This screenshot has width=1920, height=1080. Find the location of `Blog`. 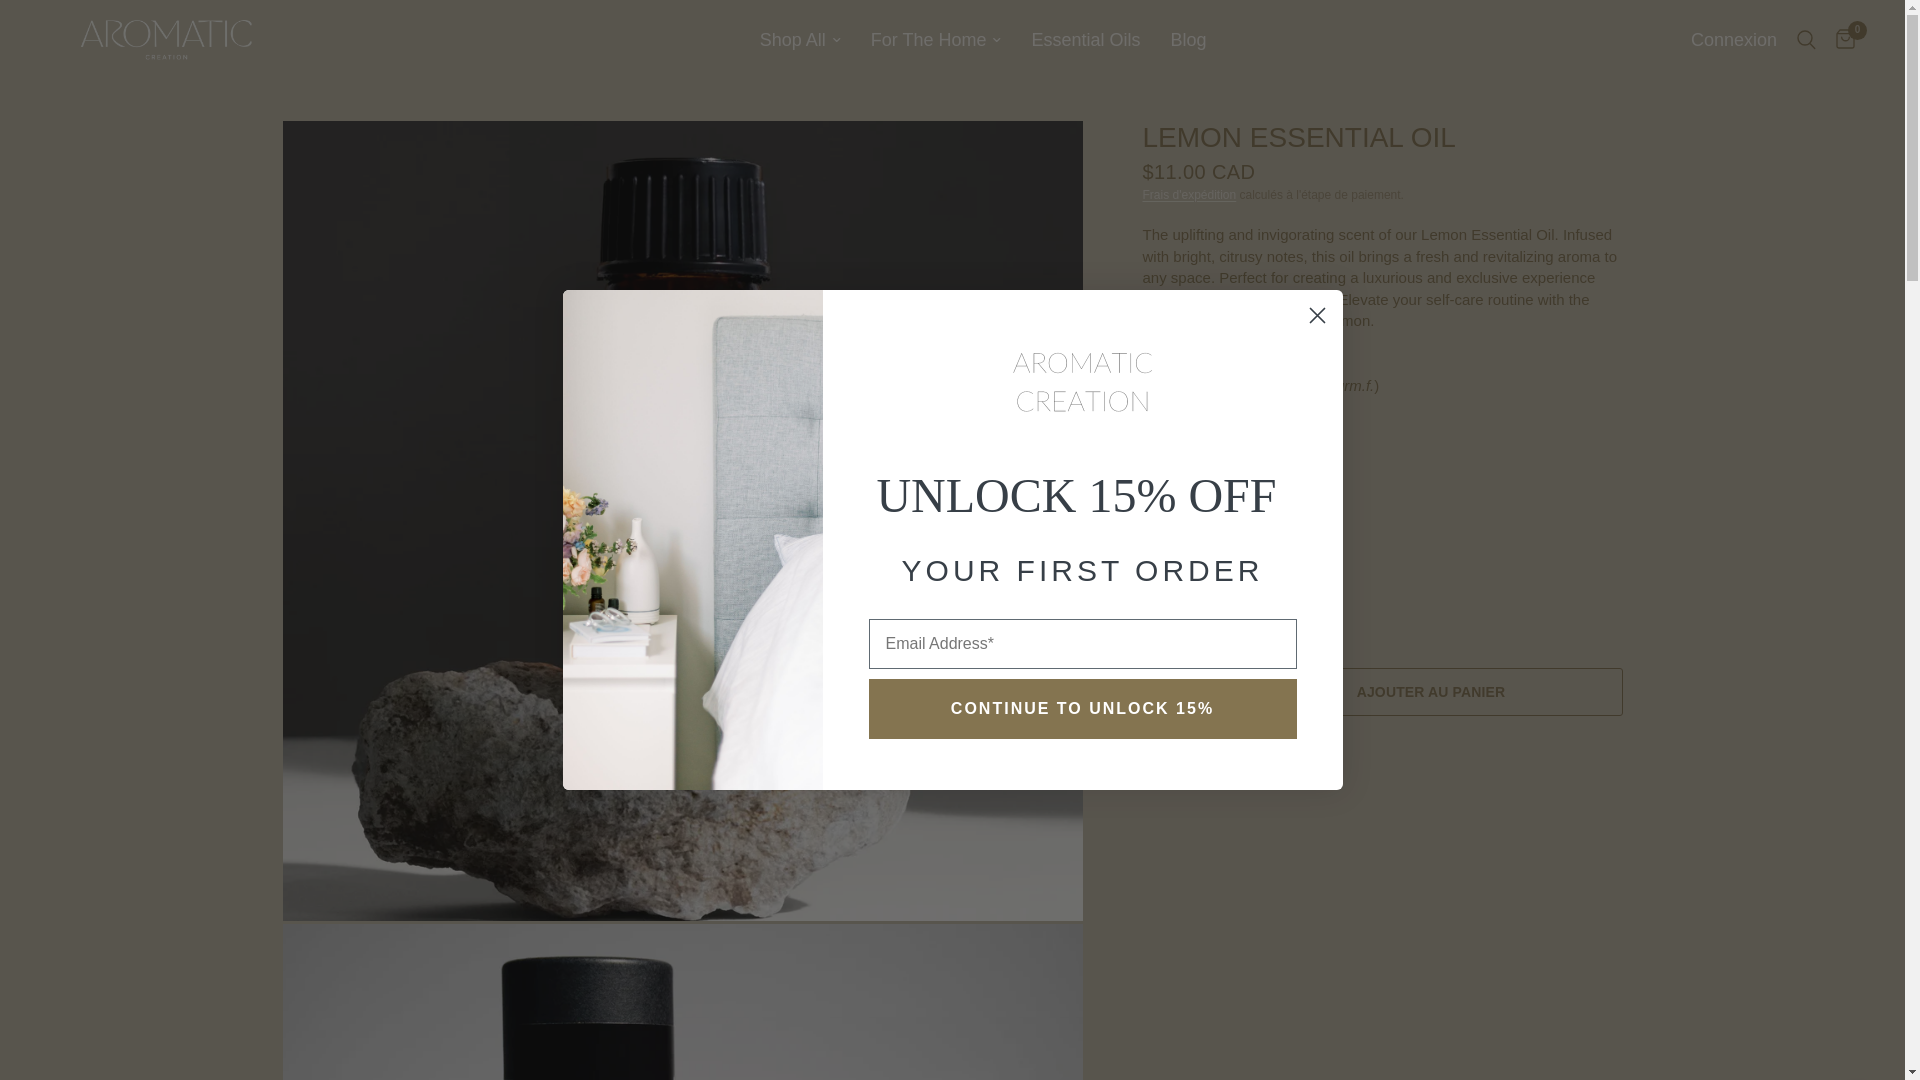

Blog is located at coordinates (1187, 40).